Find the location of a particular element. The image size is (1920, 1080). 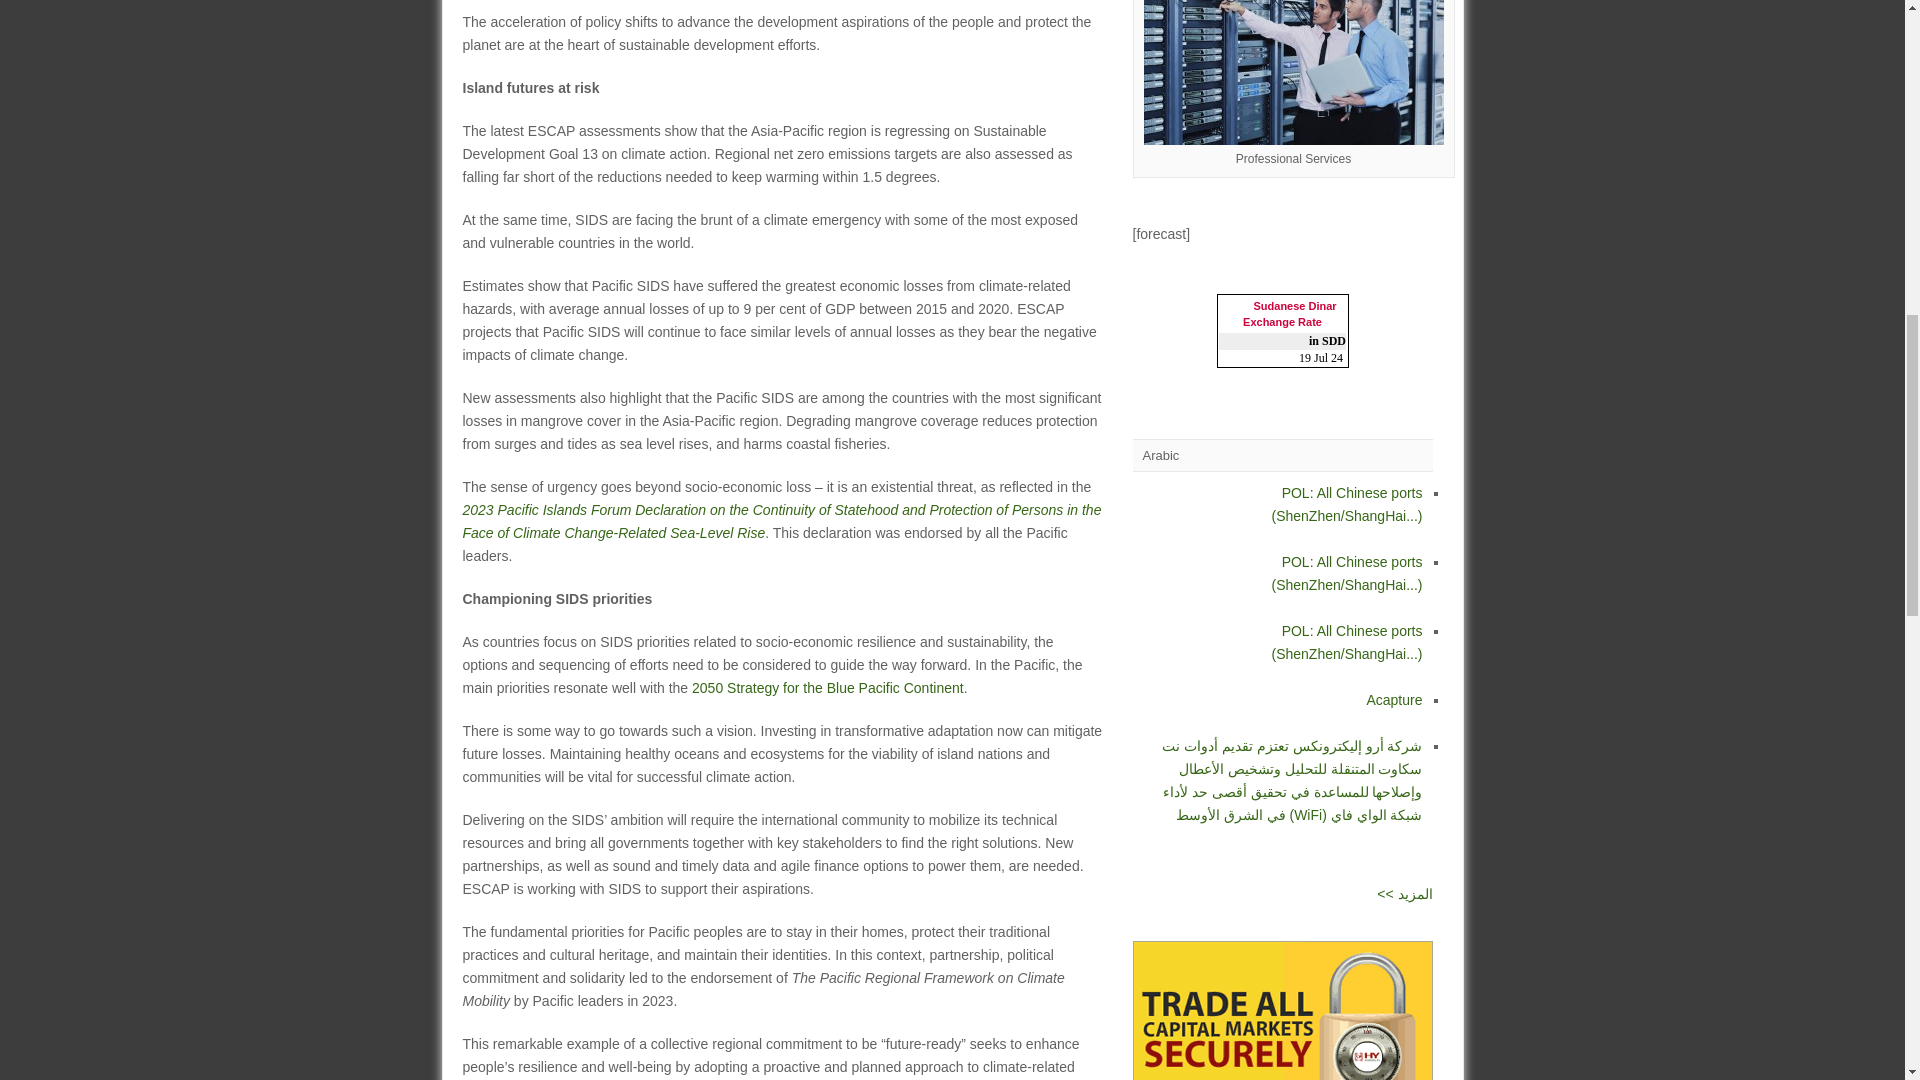

Acapture is located at coordinates (1290, 710).